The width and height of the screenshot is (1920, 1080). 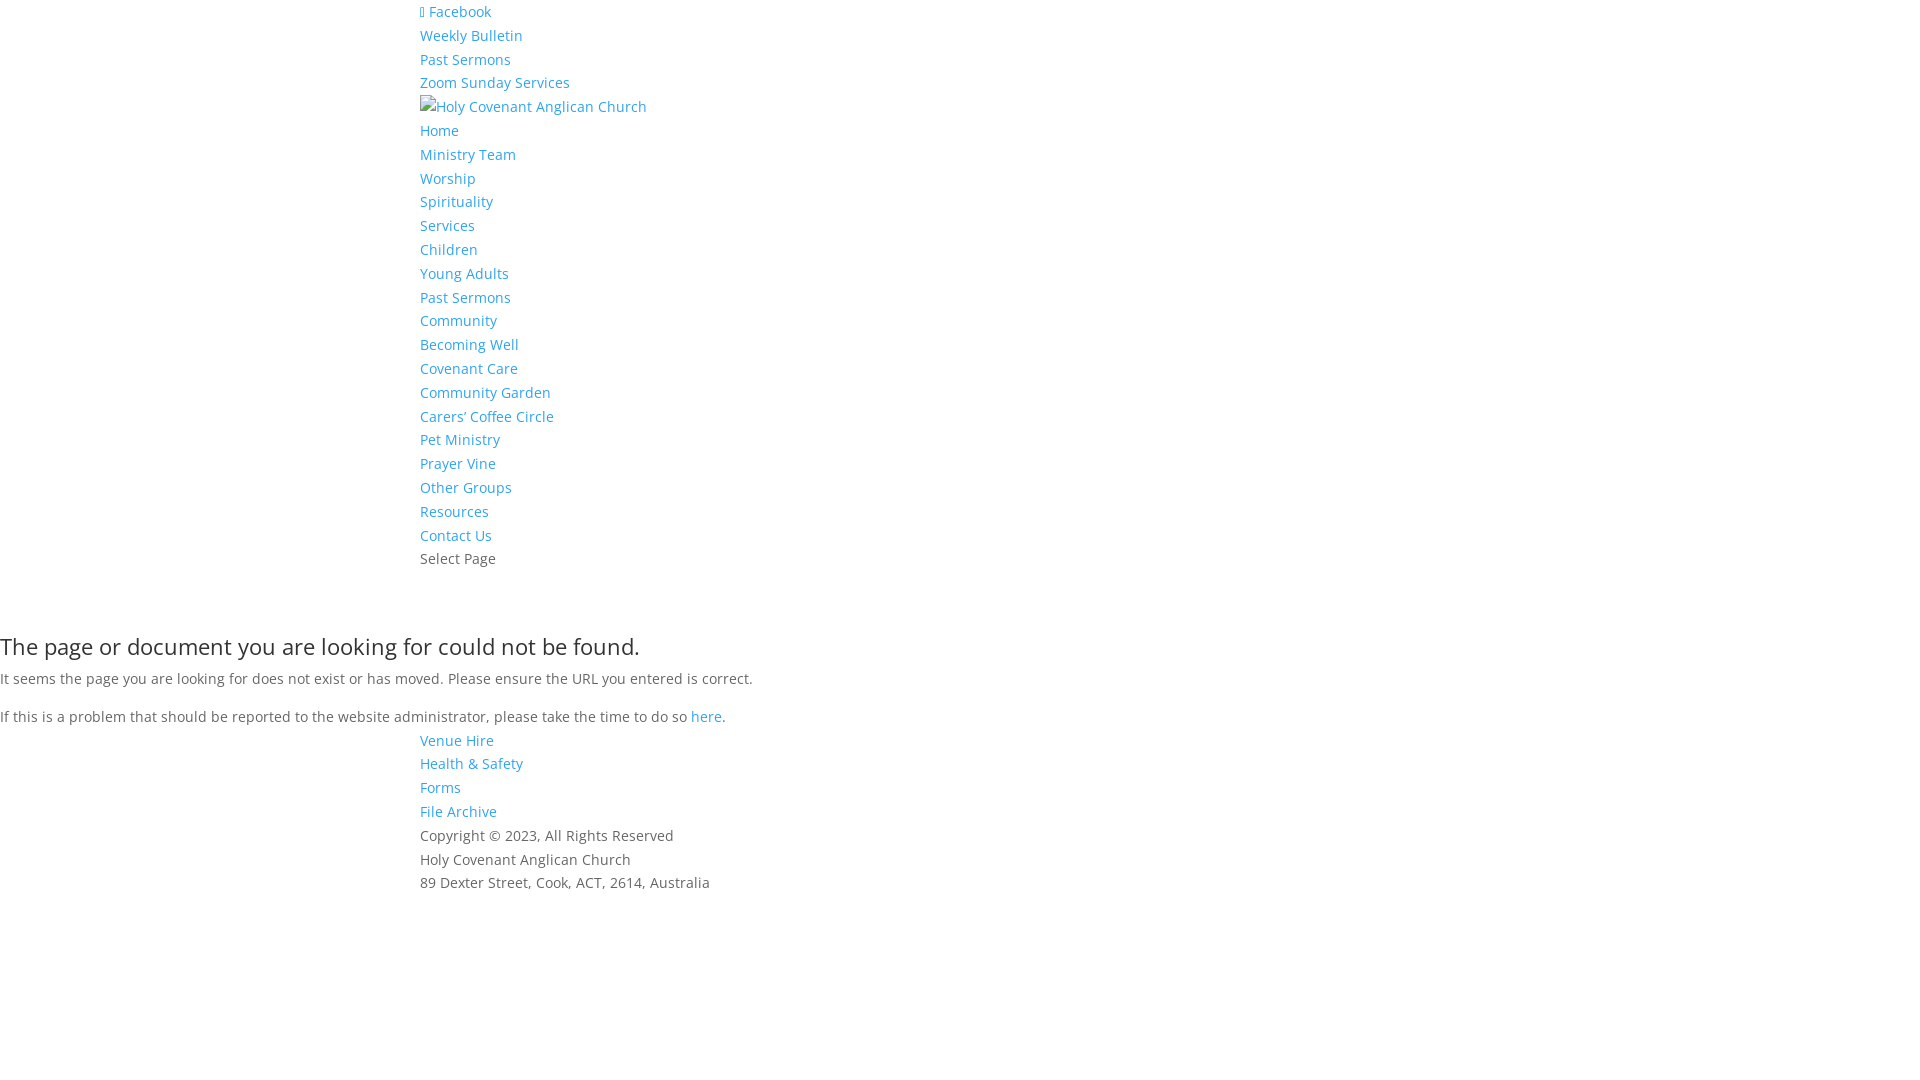 What do you see at coordinates (448, 178) in the screenshot?
I see `Worship` at bounding box center [448, 178].